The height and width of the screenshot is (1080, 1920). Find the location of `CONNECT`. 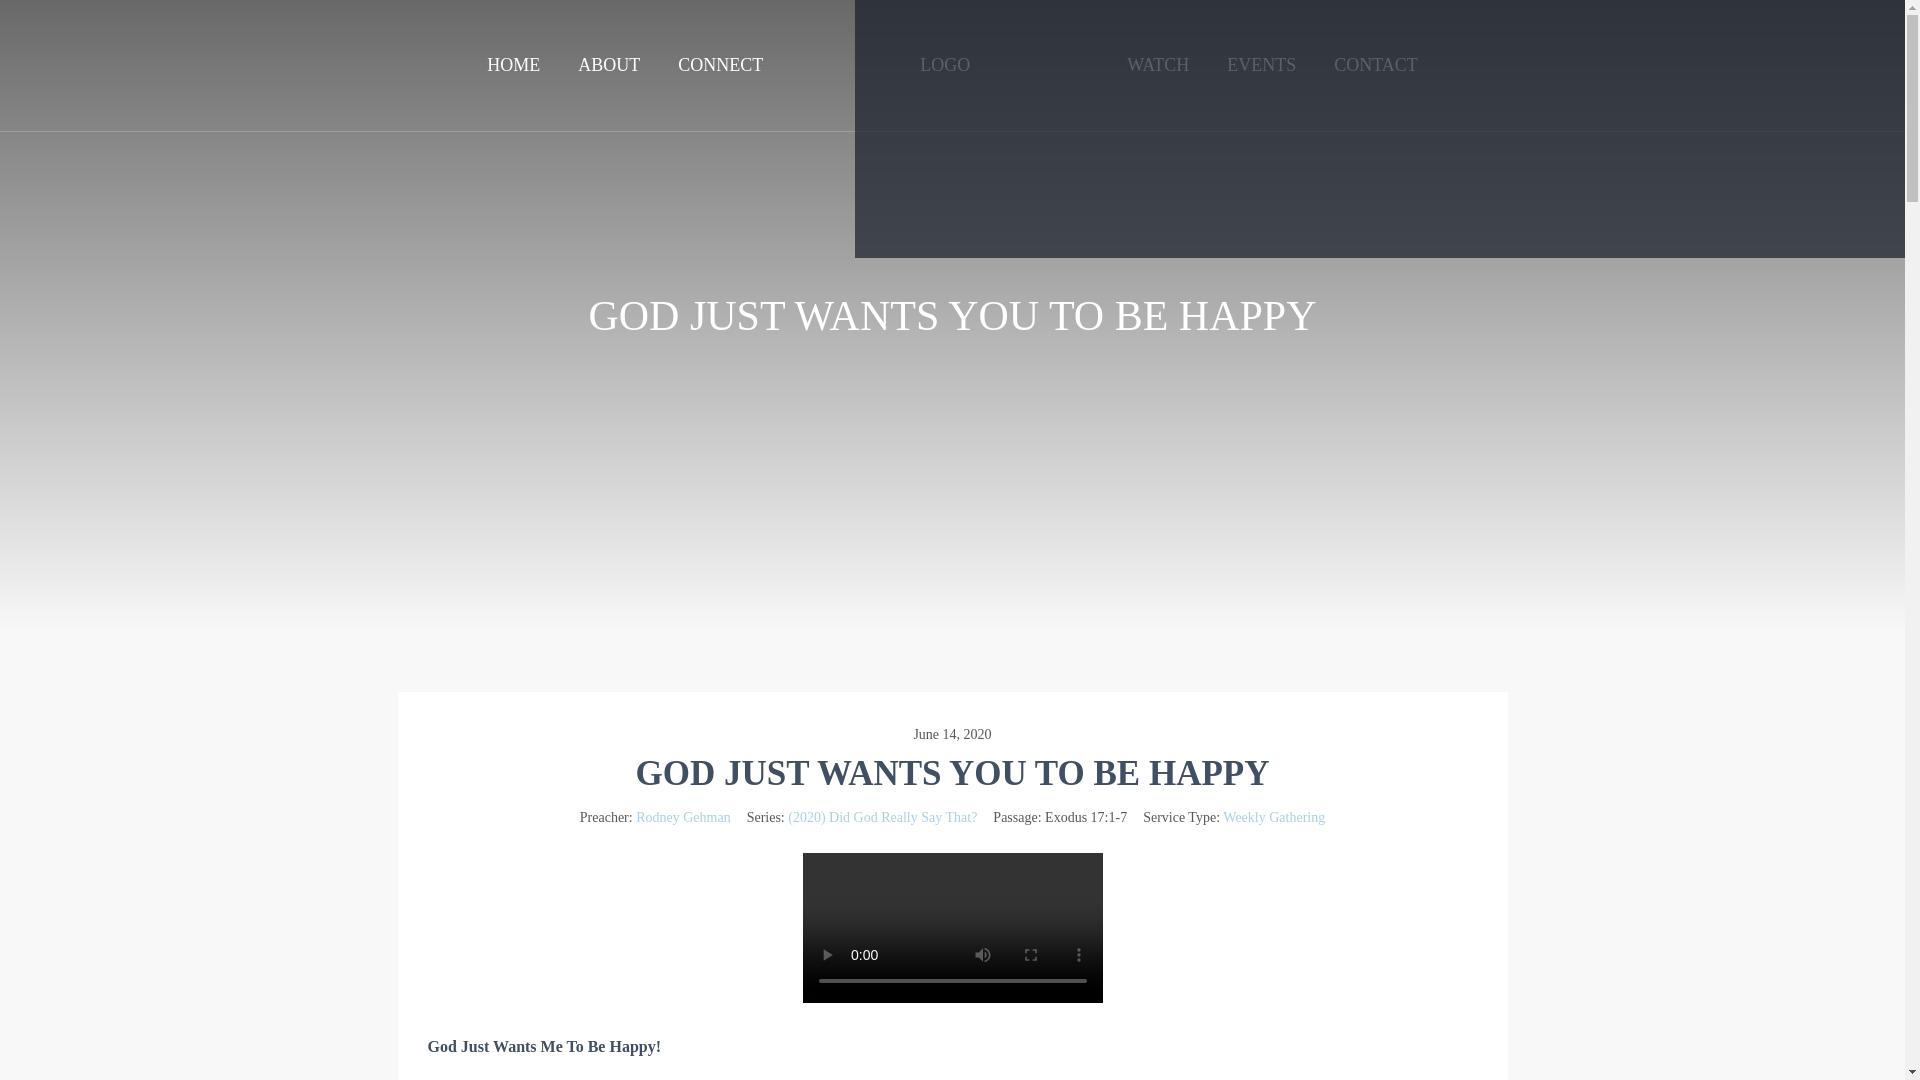

CONNECT is located at coordinates (720, 65).